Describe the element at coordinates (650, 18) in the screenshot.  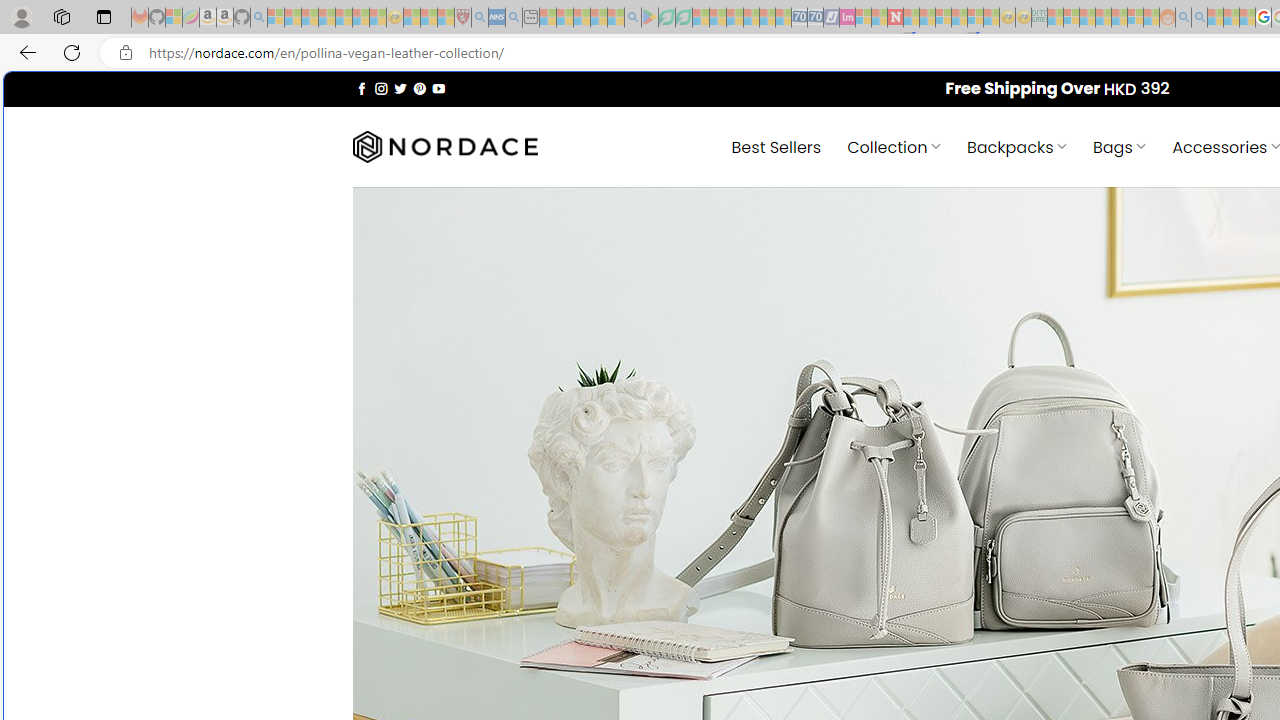
I see `Bluey: Let's Play! - Apps on Google Play - Sleeping` at that location.